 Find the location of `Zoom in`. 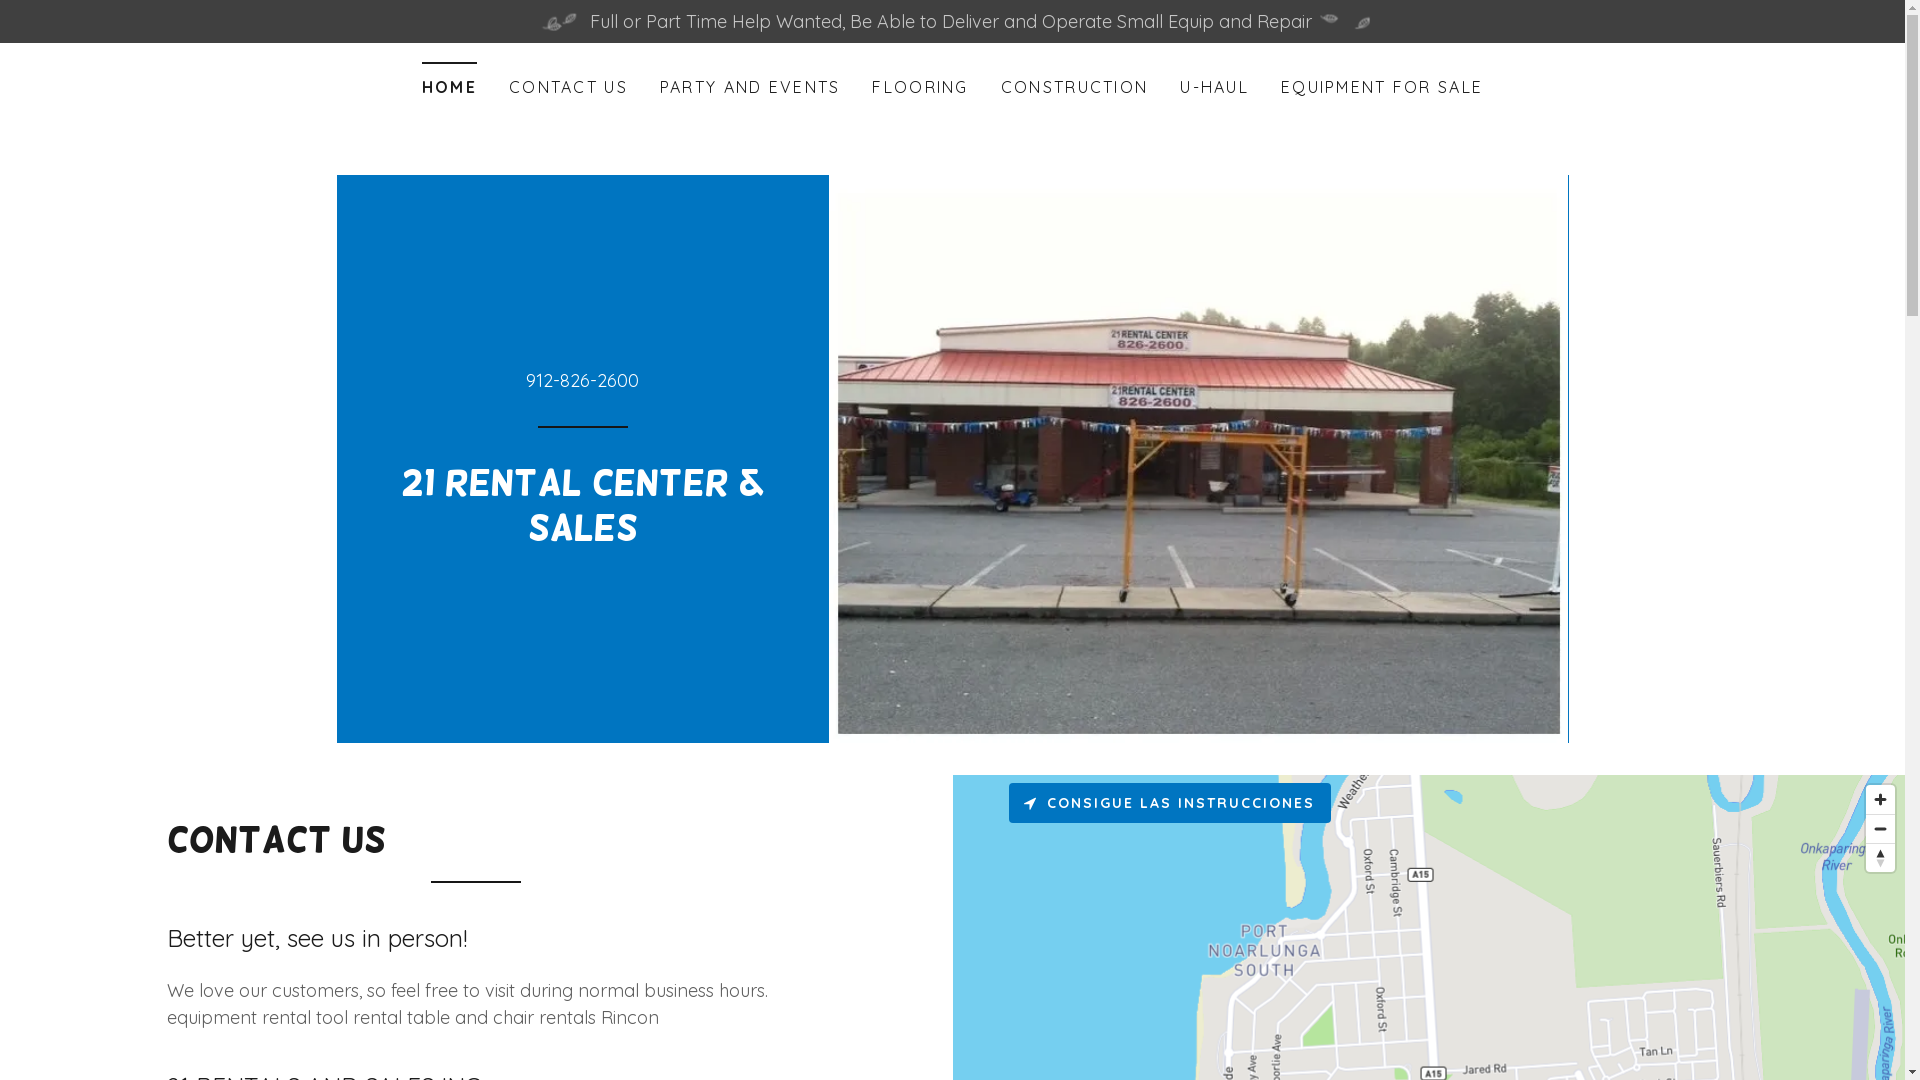

Zoom in is located at coordinates (1880, 800).